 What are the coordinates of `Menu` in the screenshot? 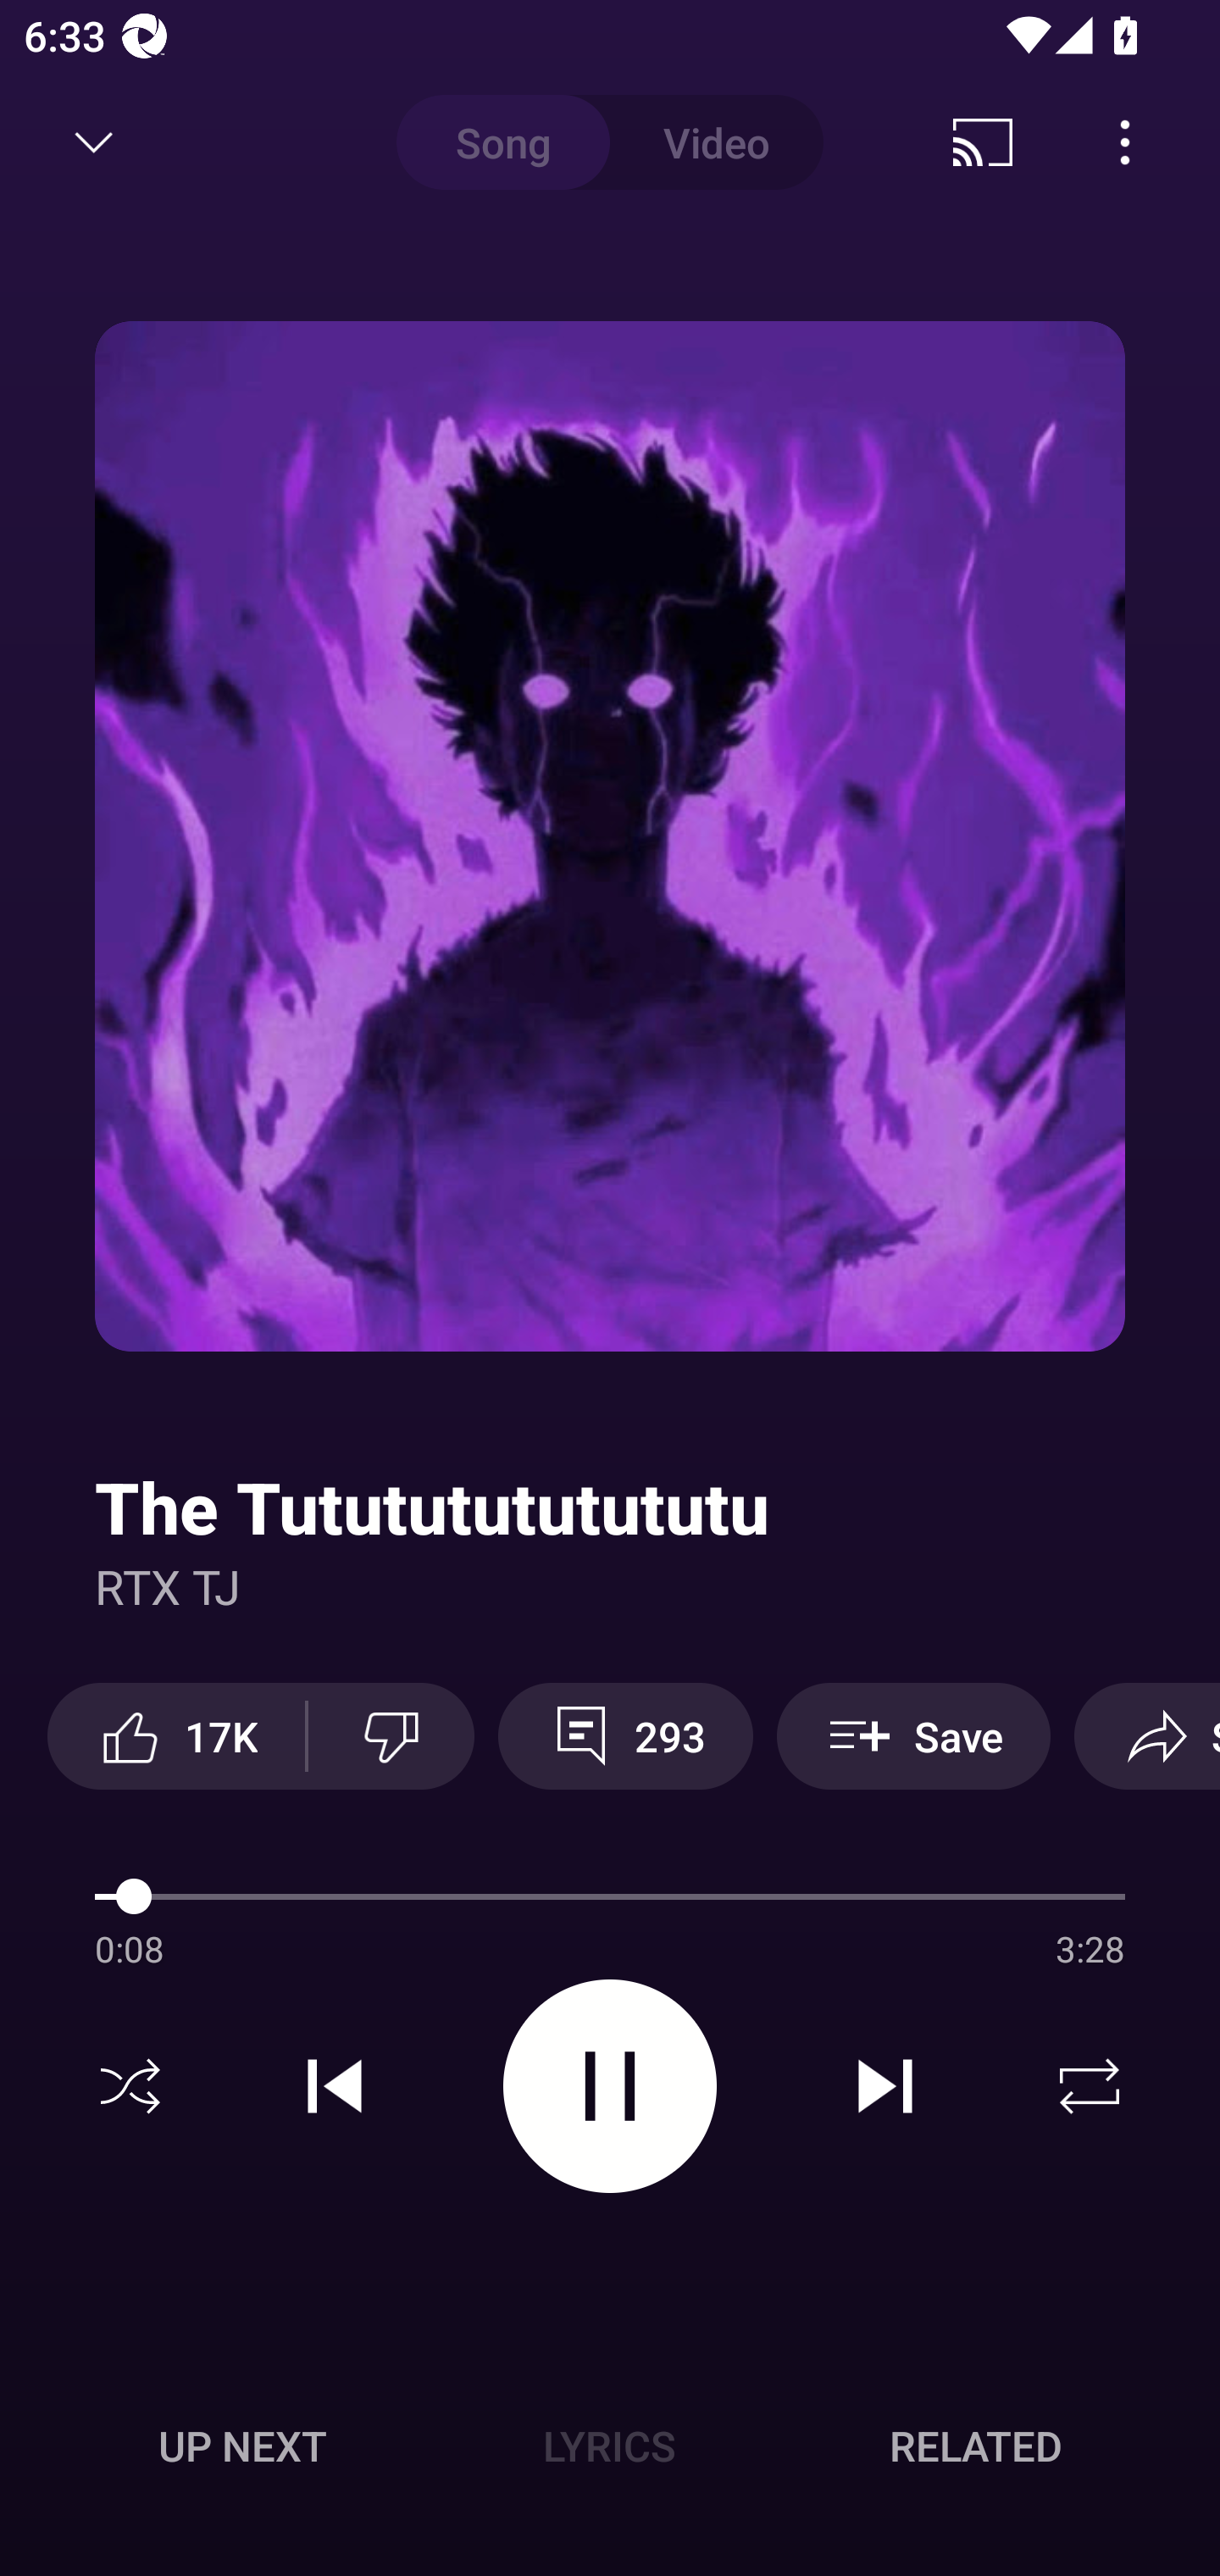 It's located at (1125, 142).